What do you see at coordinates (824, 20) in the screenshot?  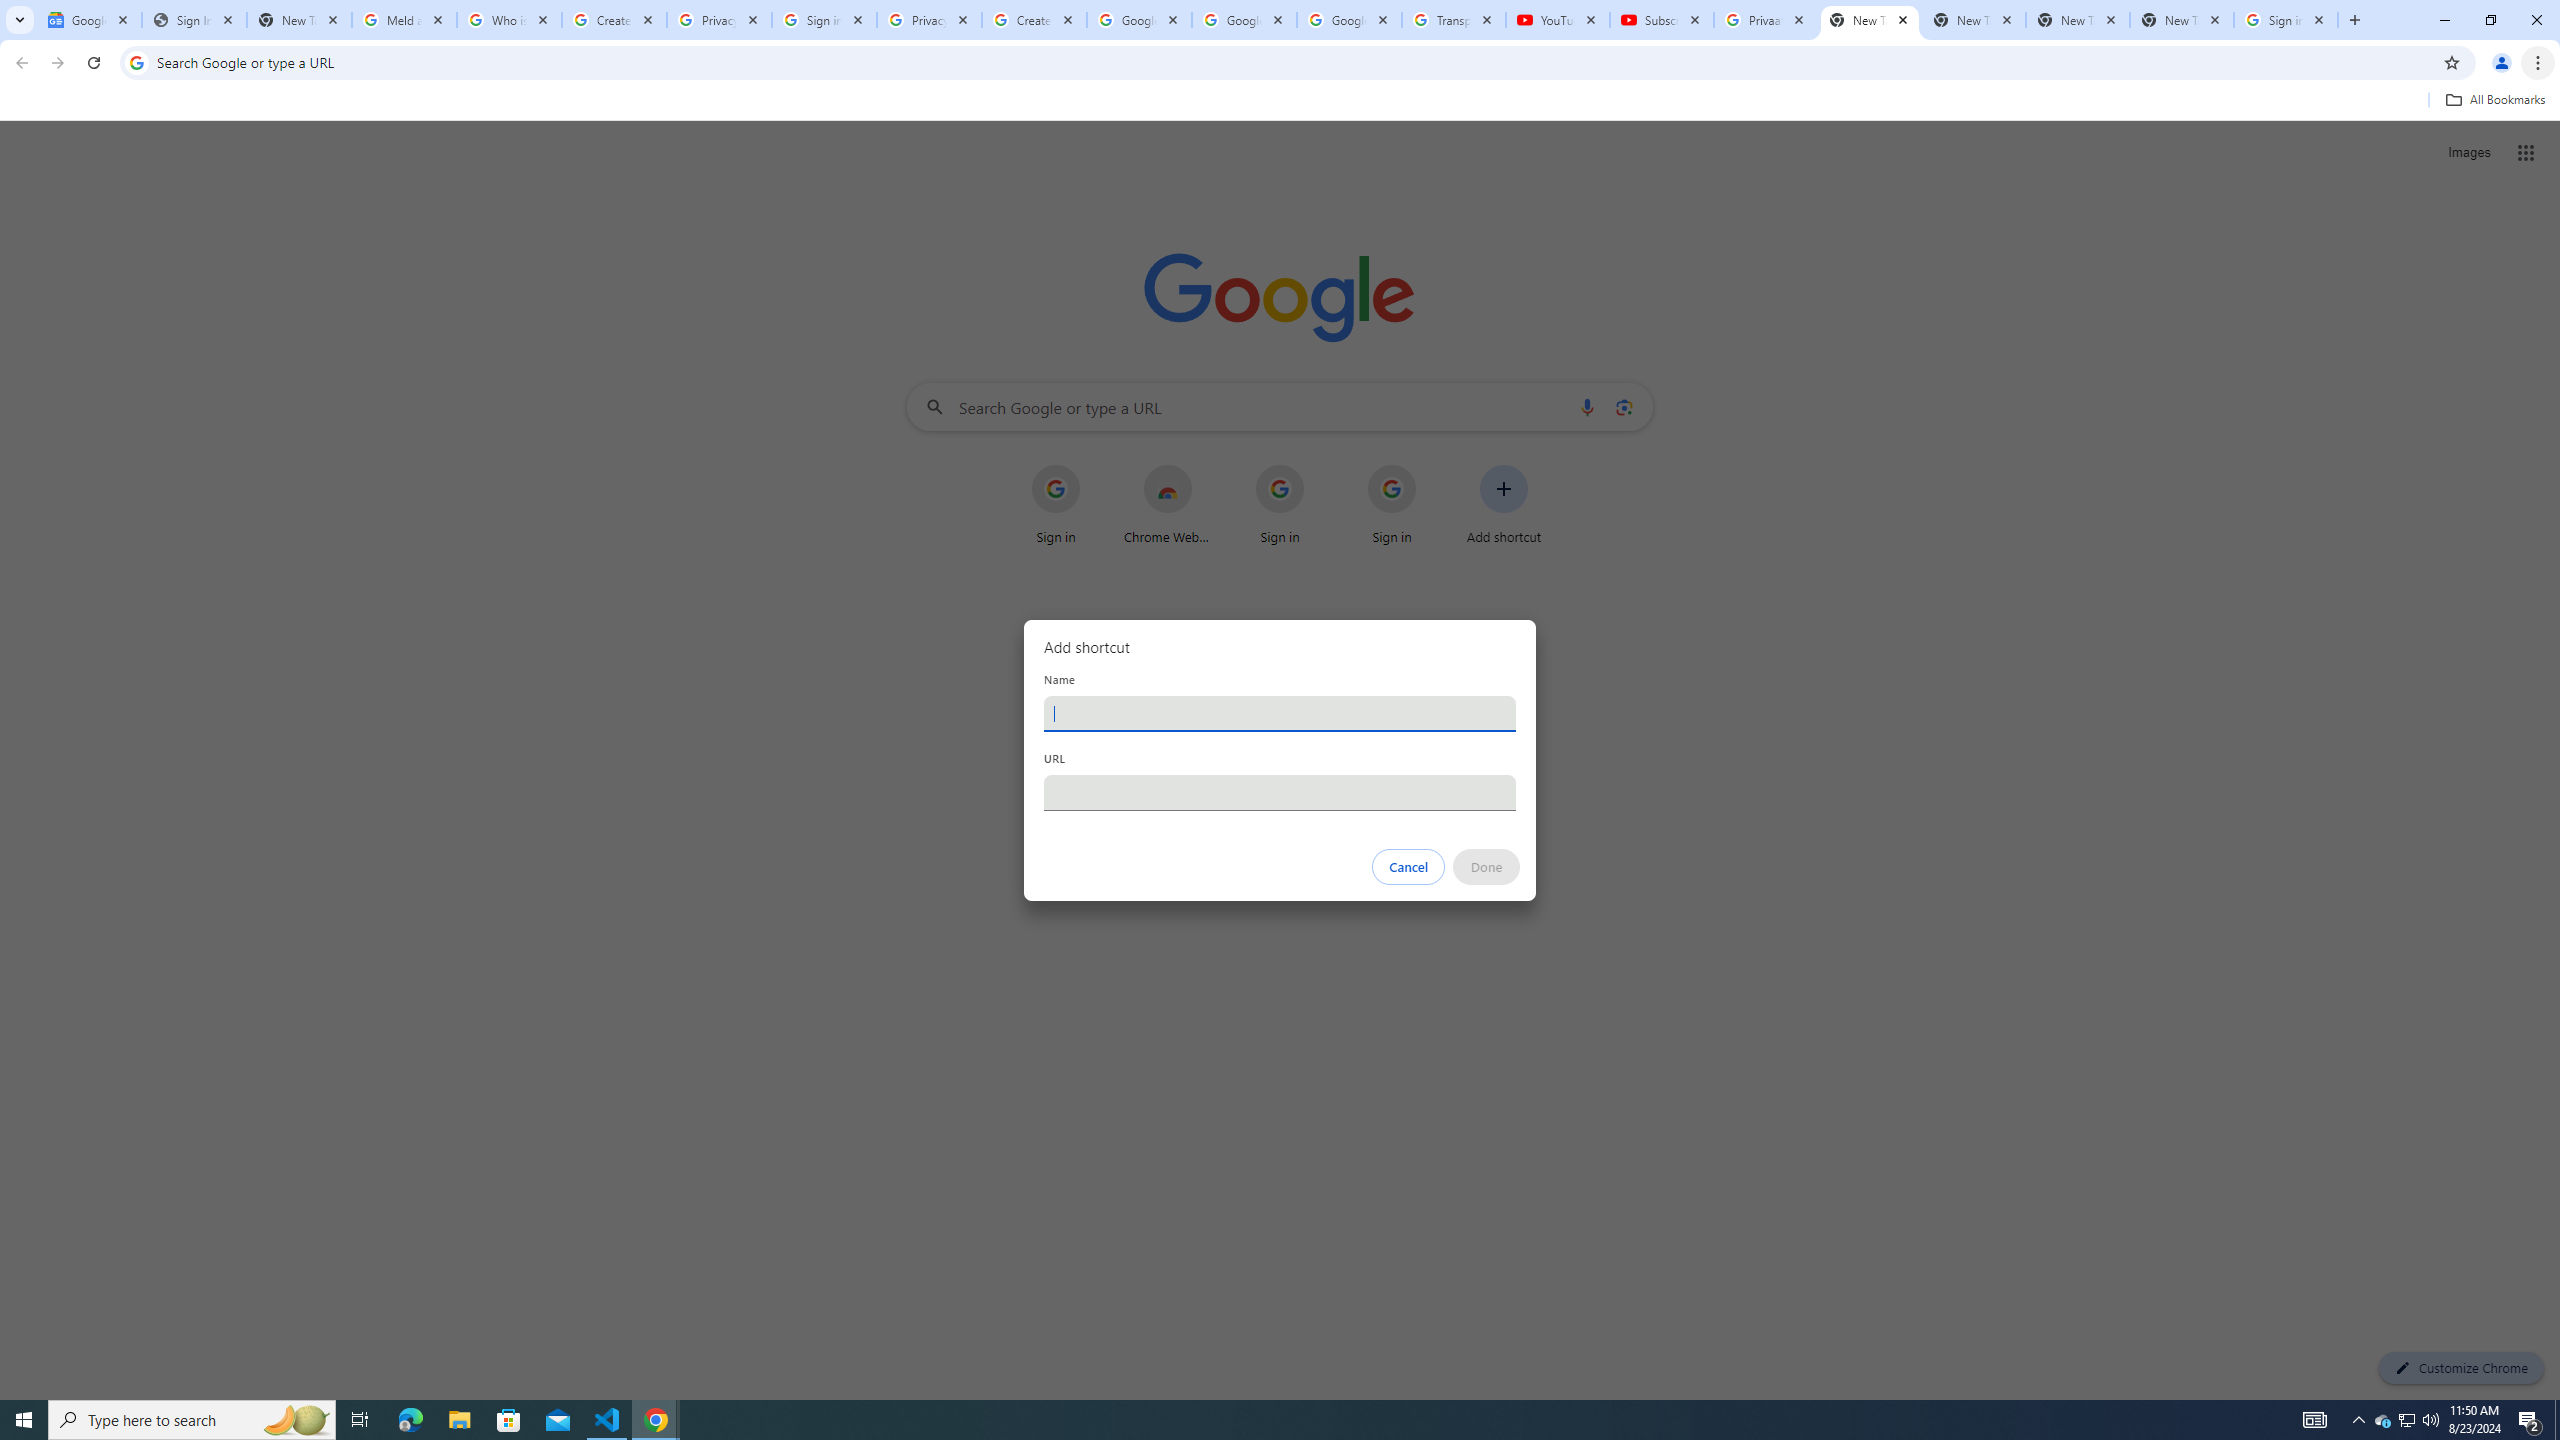 I see `Sign in - Google Accounts` at bounding box center [824, 20].